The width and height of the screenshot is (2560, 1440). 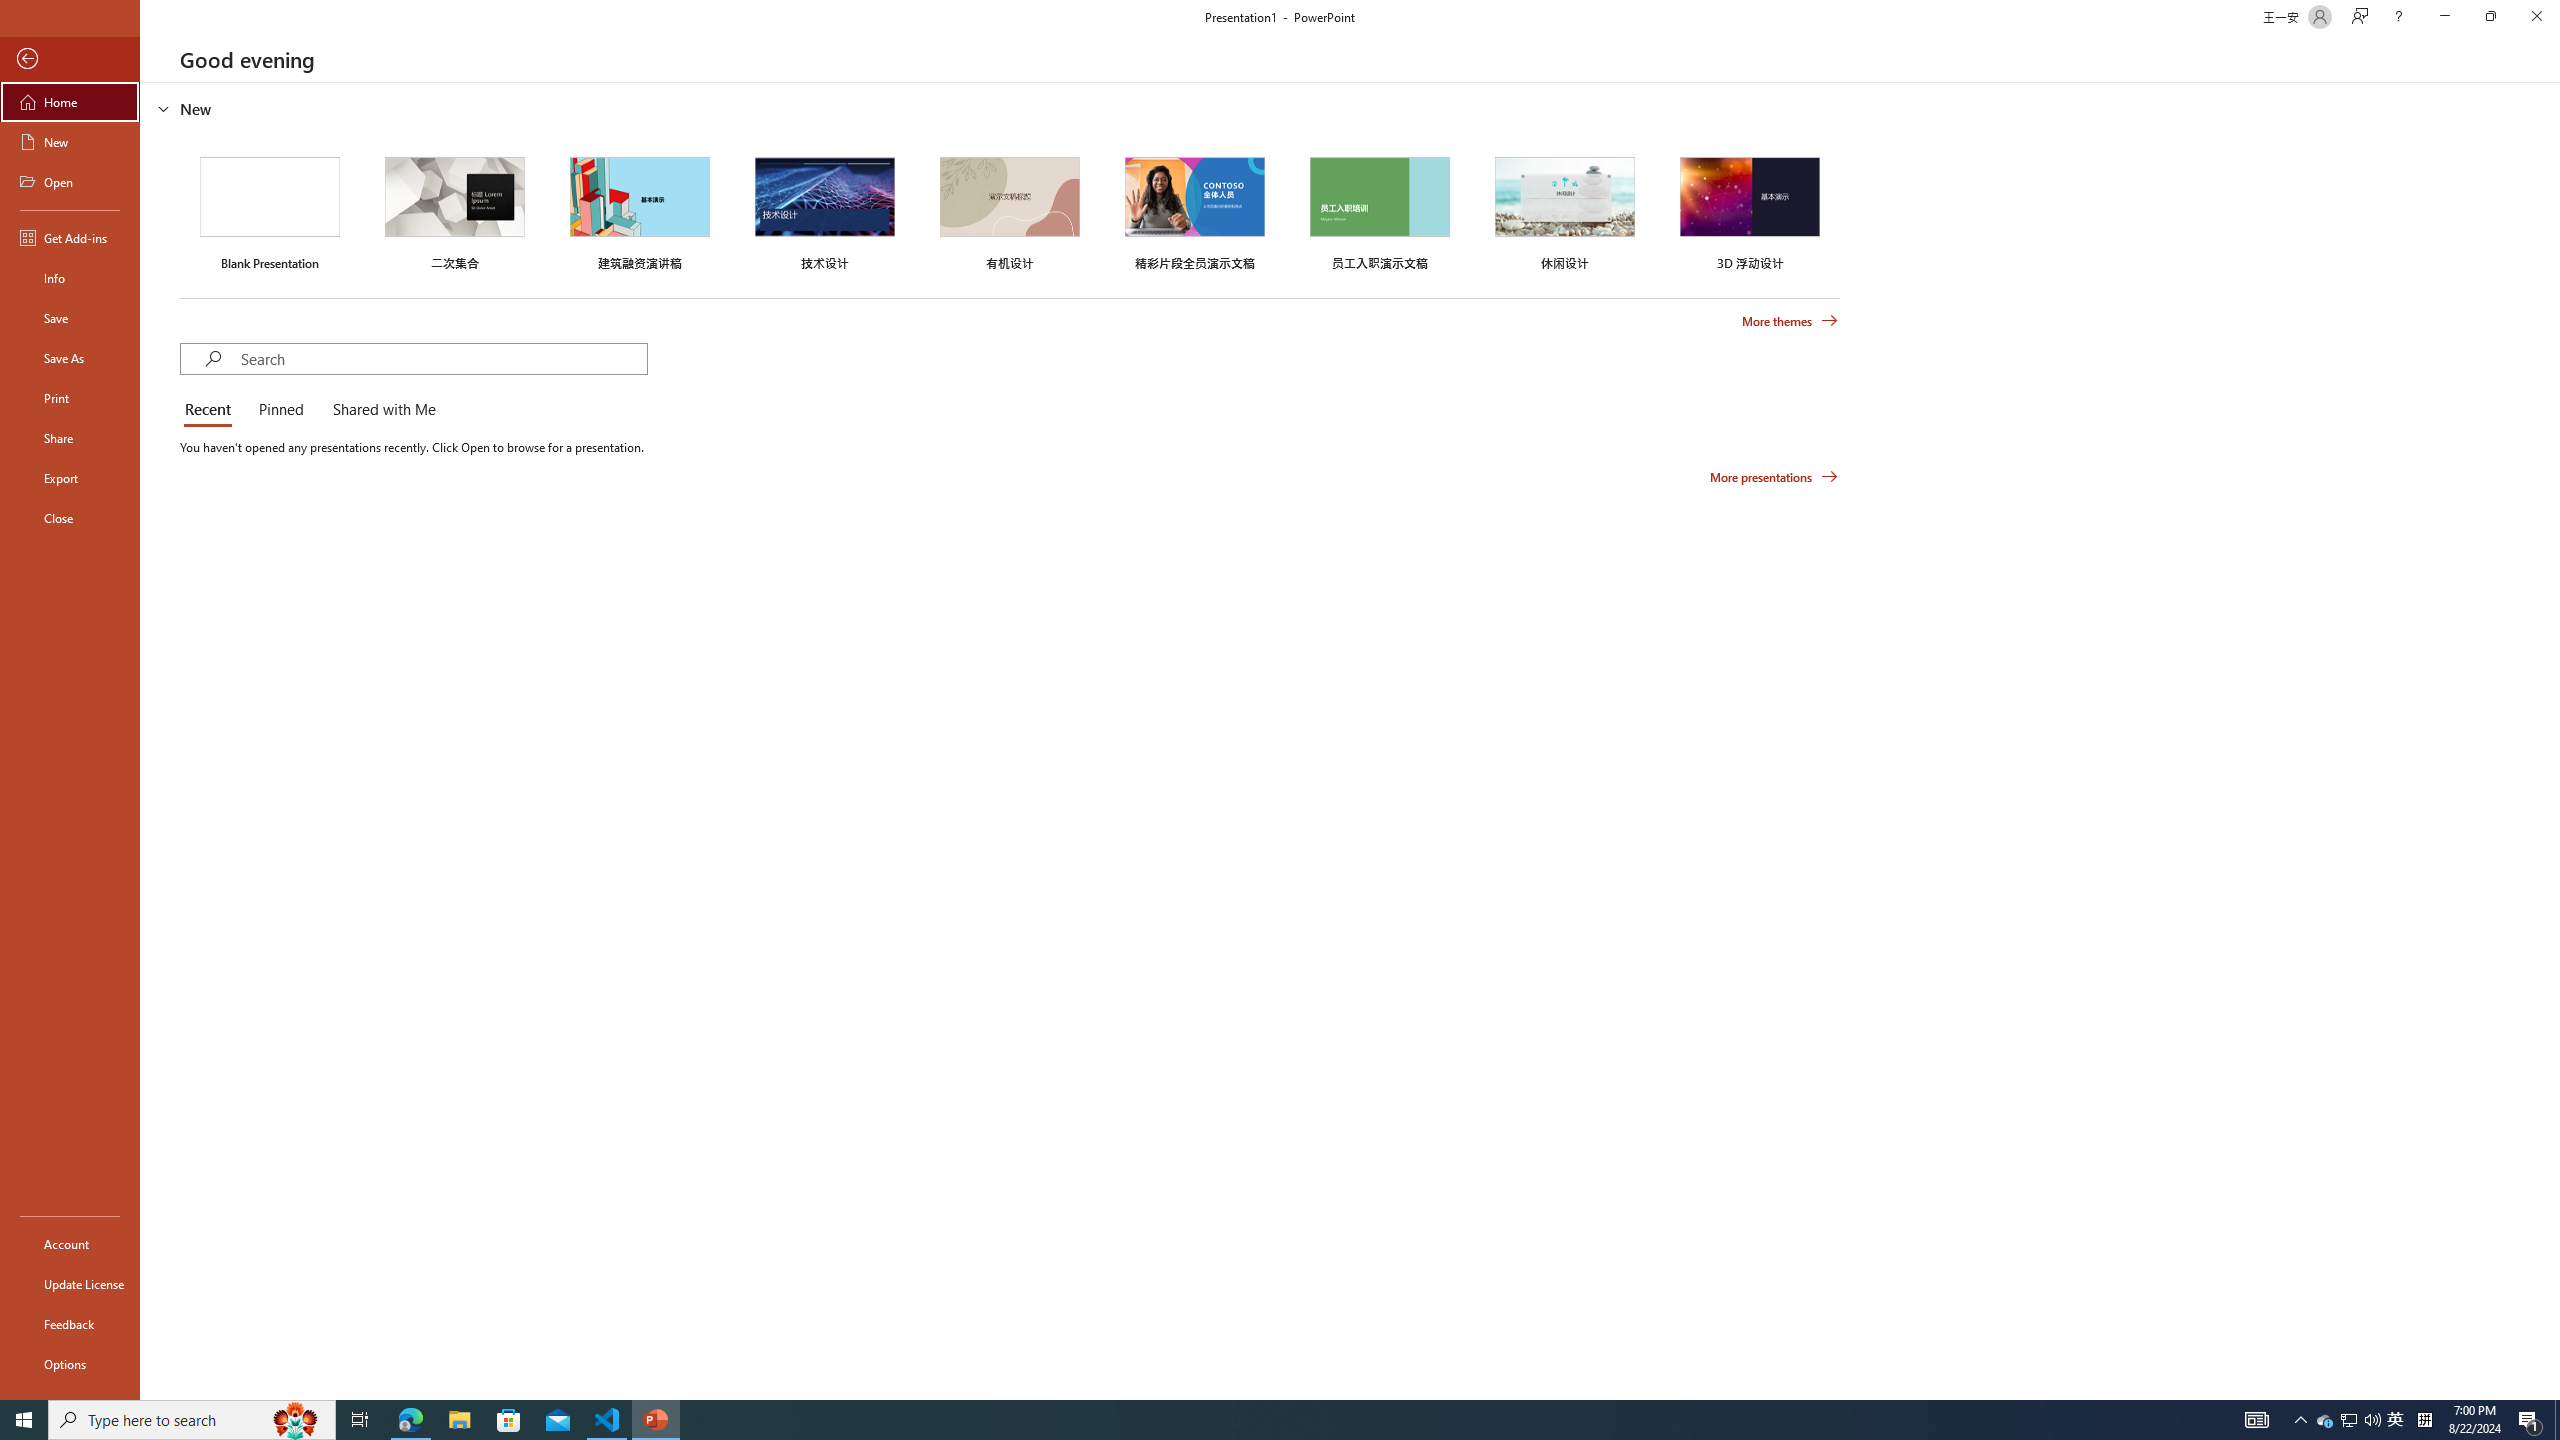 I want to click on Recent, so click(x=211, y=410).